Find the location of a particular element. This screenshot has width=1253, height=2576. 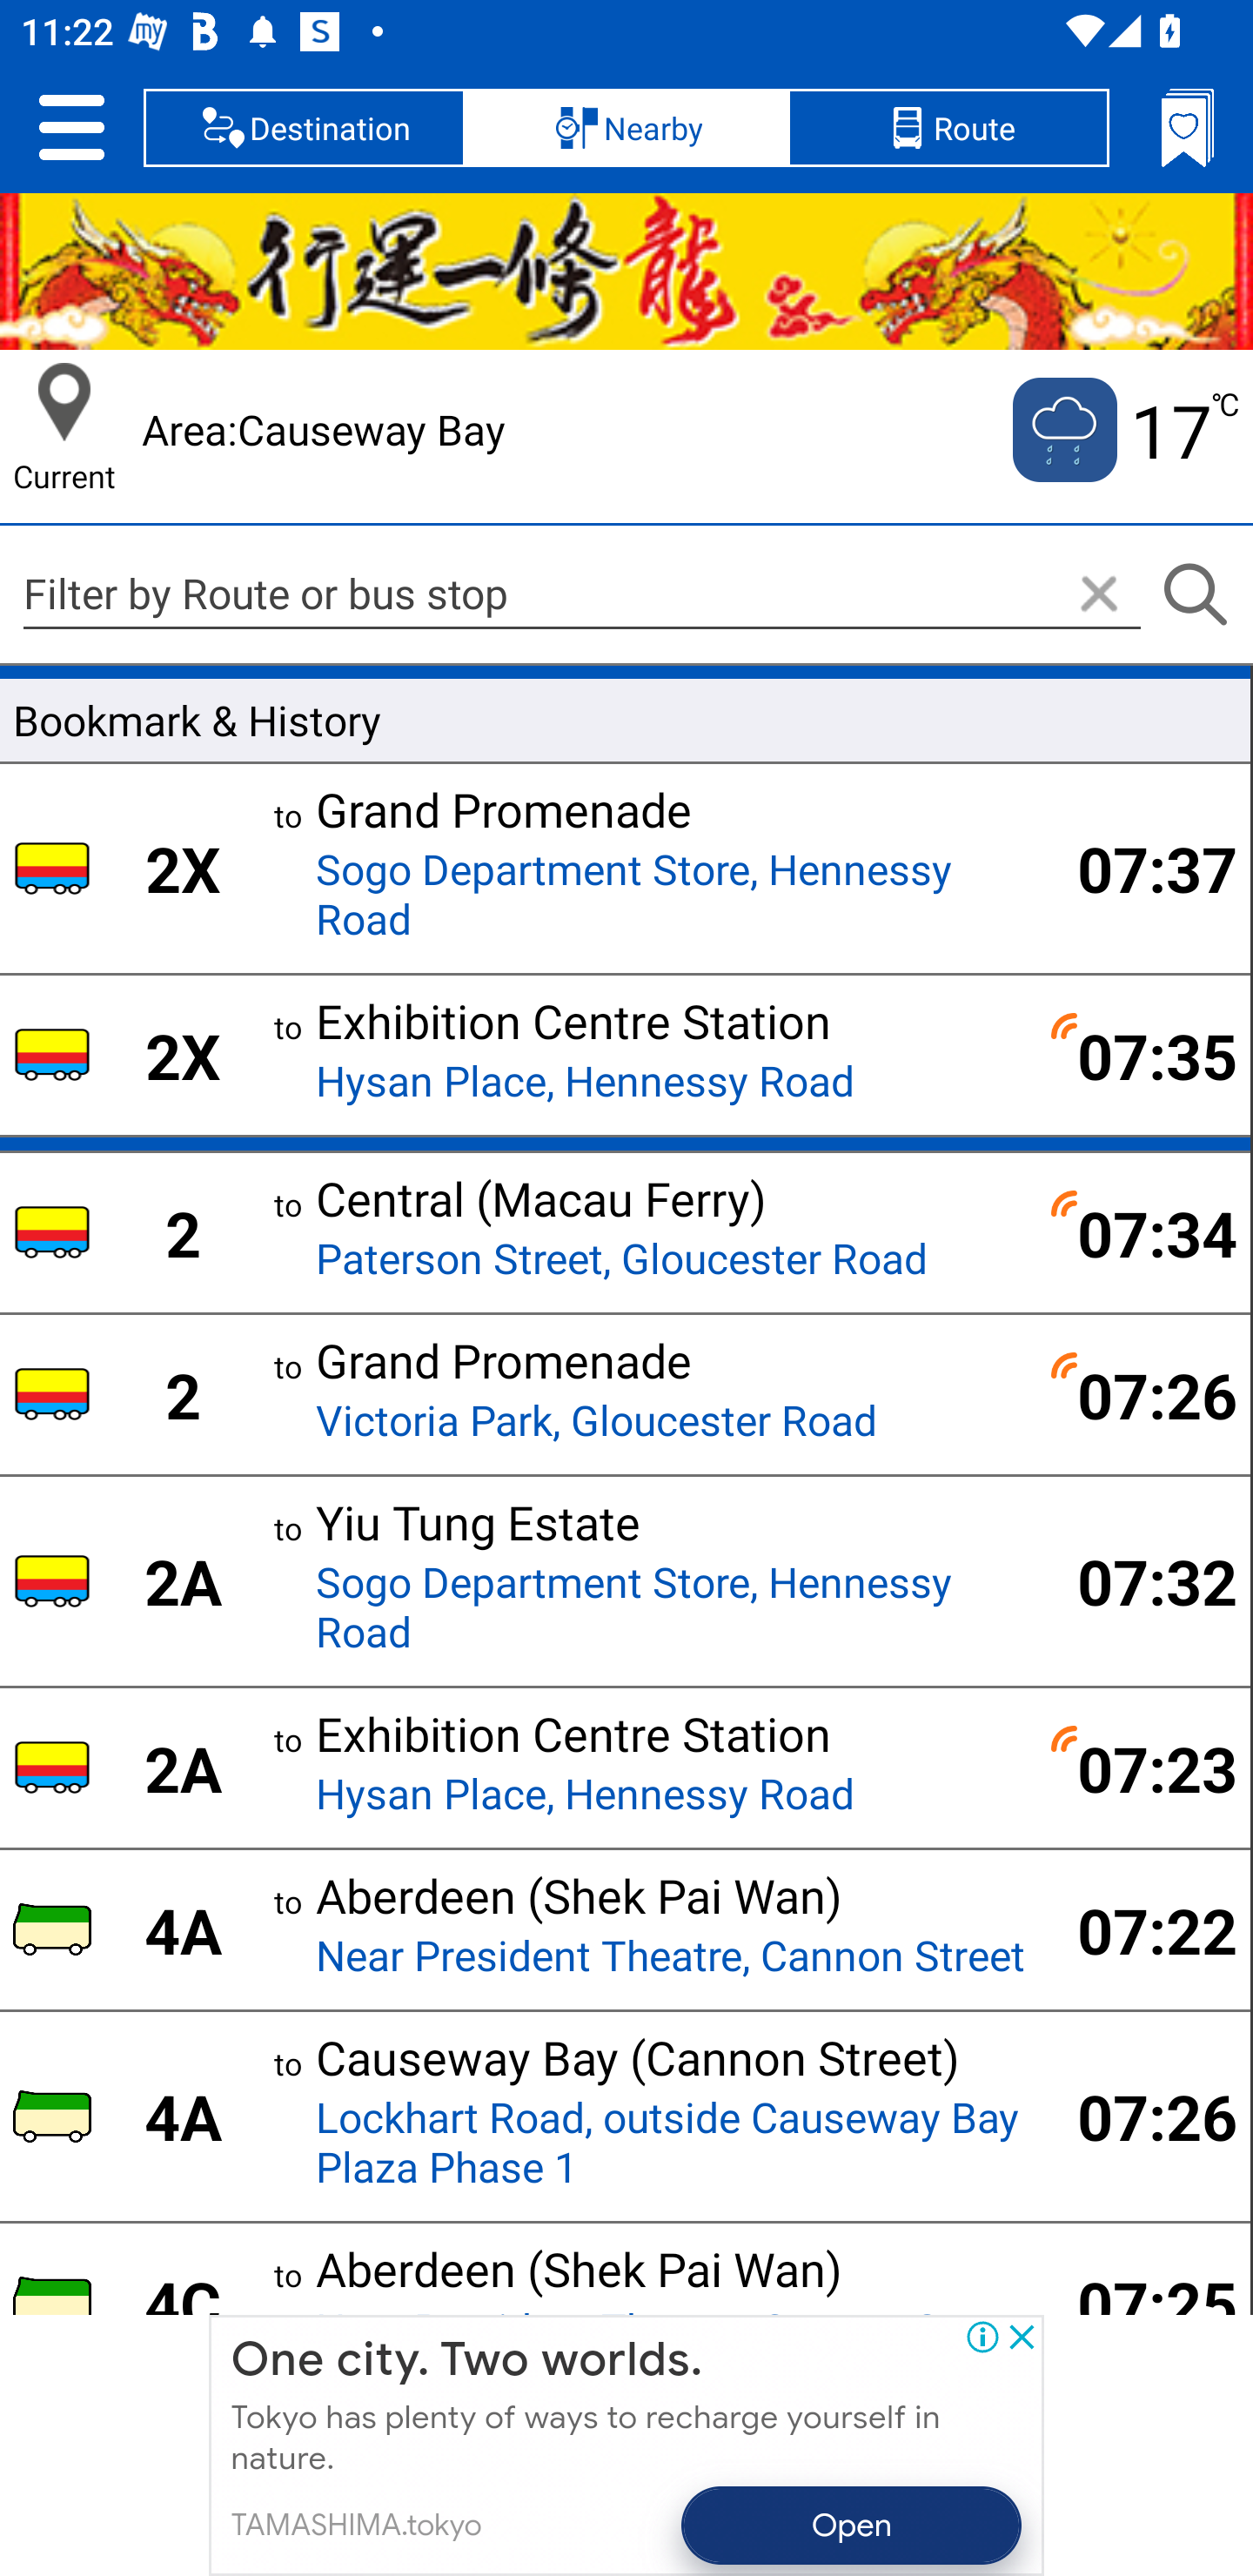

Bookmarks is located at coordinates (1187, 127).